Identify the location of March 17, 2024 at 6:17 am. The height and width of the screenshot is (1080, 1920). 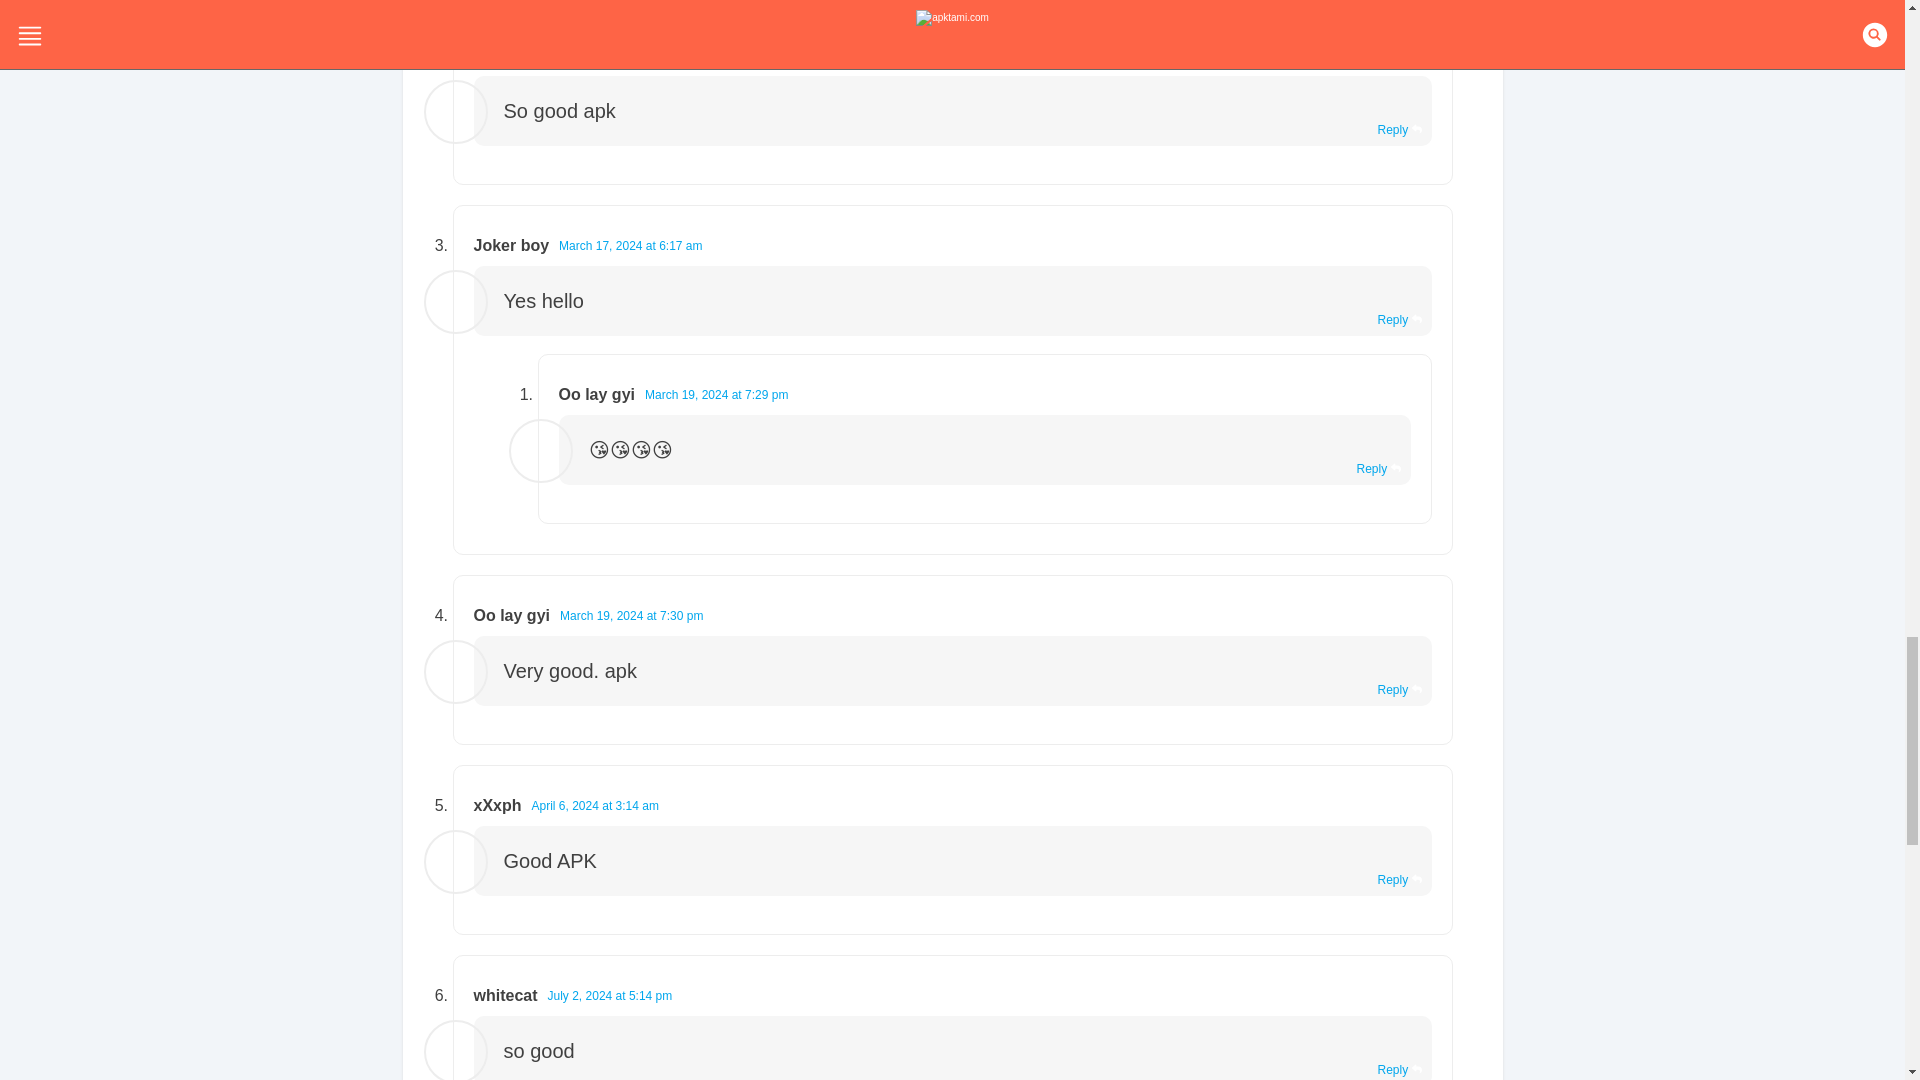
(630, 245).